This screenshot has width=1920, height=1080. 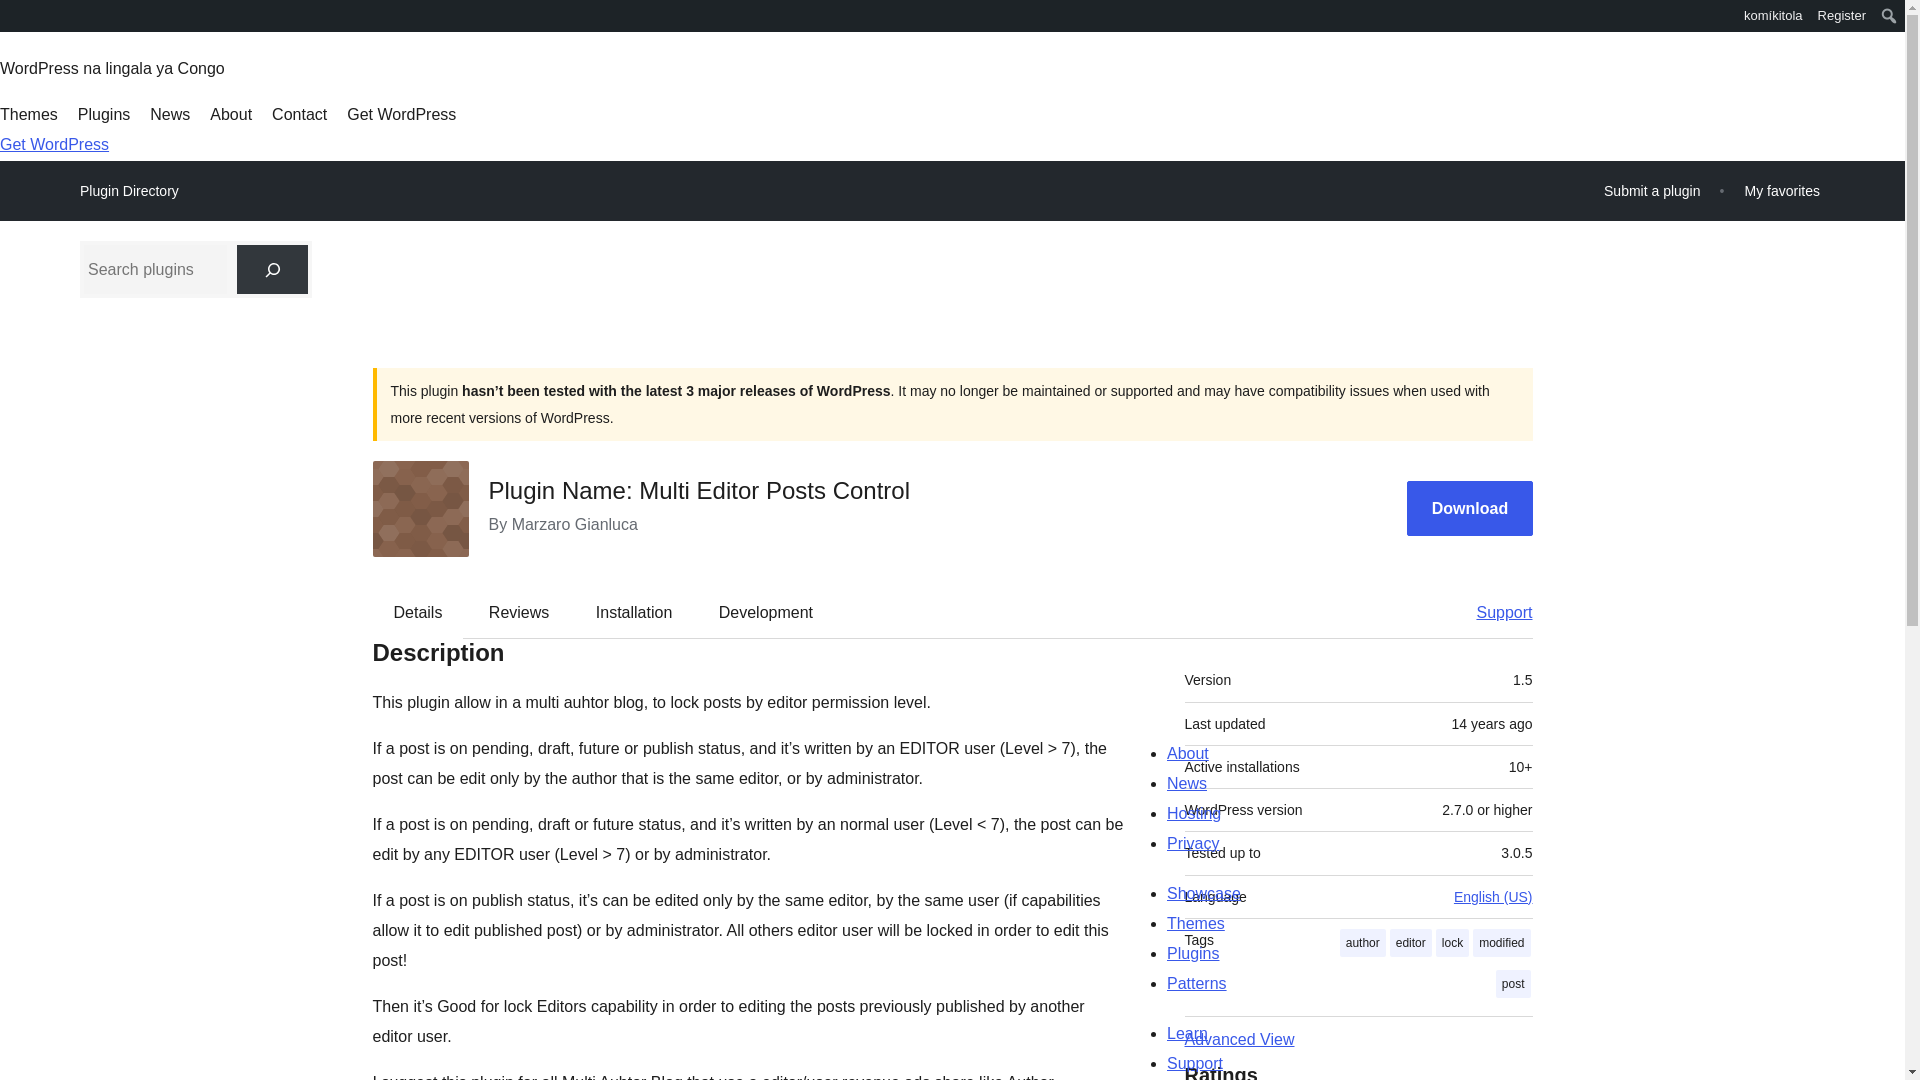 I want to click on Plugins, so click(x=104, y=114).